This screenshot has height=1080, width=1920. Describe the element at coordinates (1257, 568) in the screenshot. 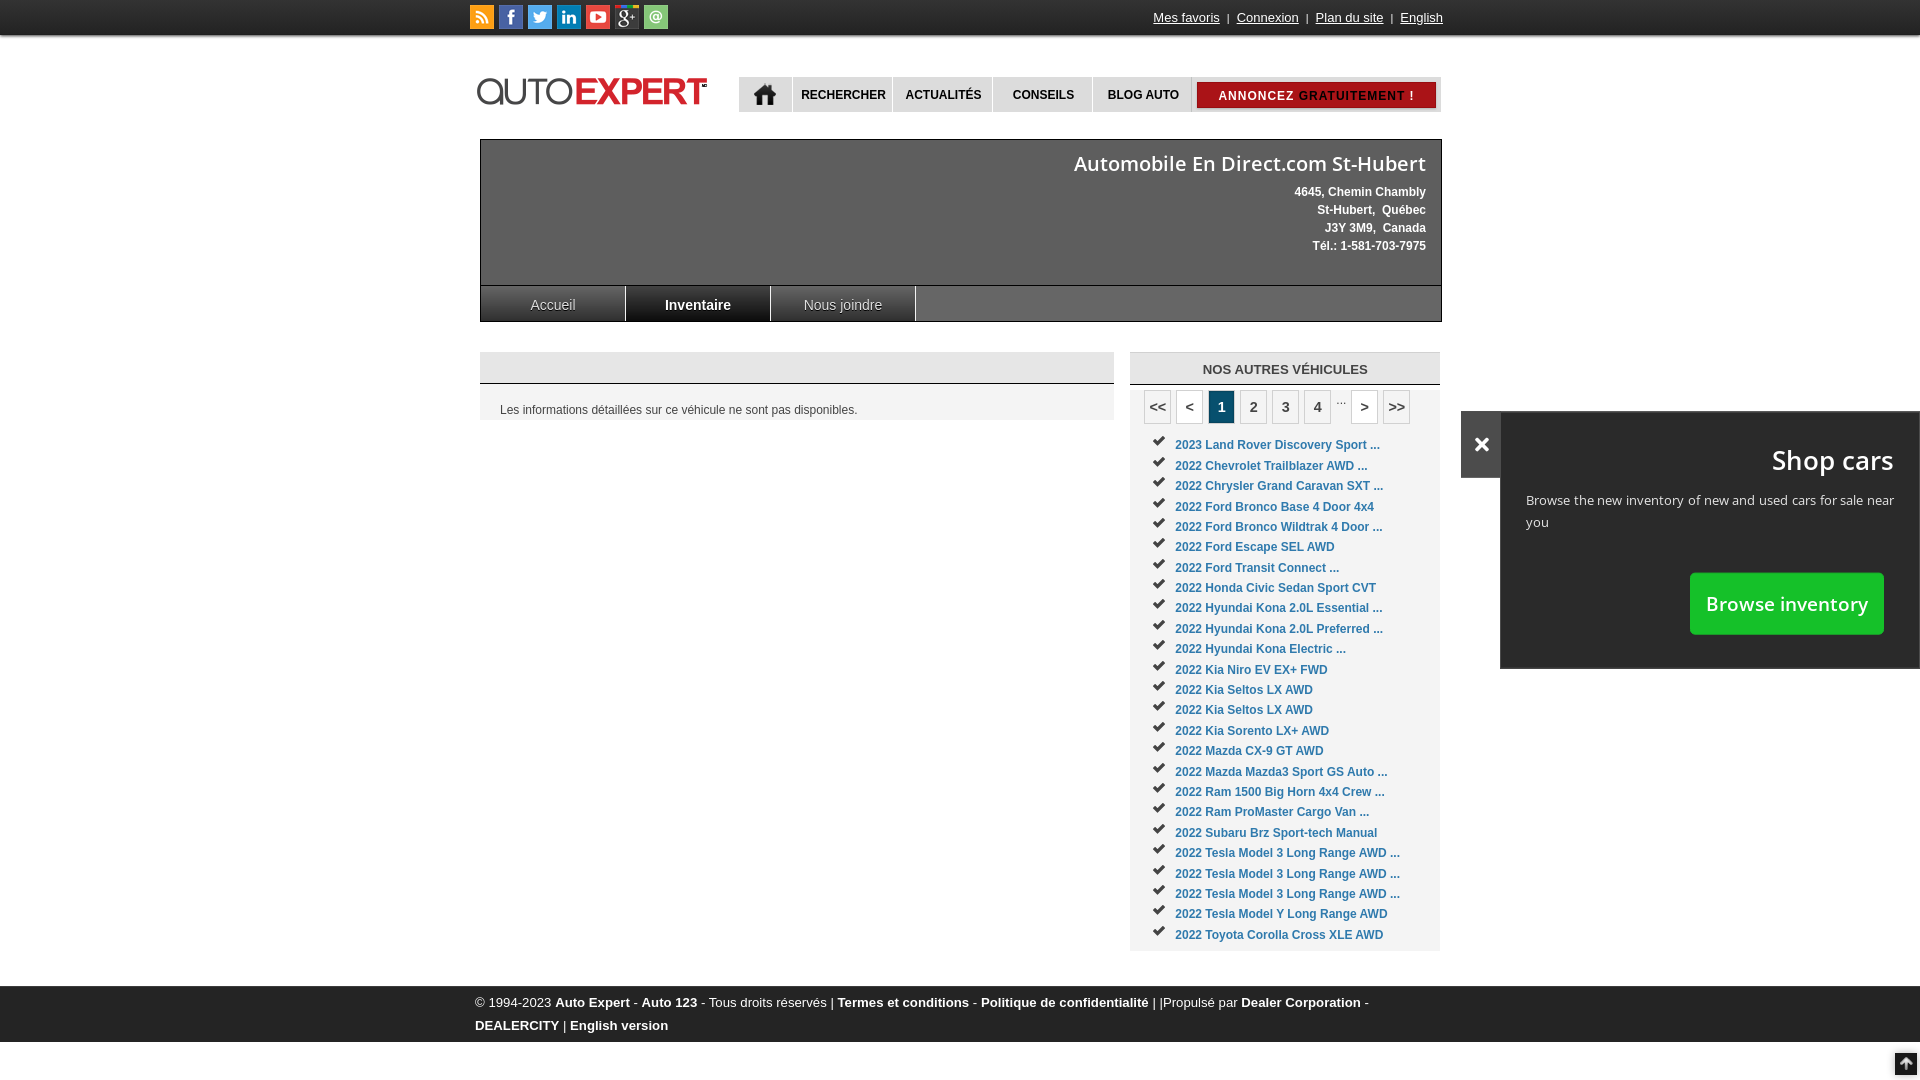

I see `2022 Ford Transit Connect ...` at that location.